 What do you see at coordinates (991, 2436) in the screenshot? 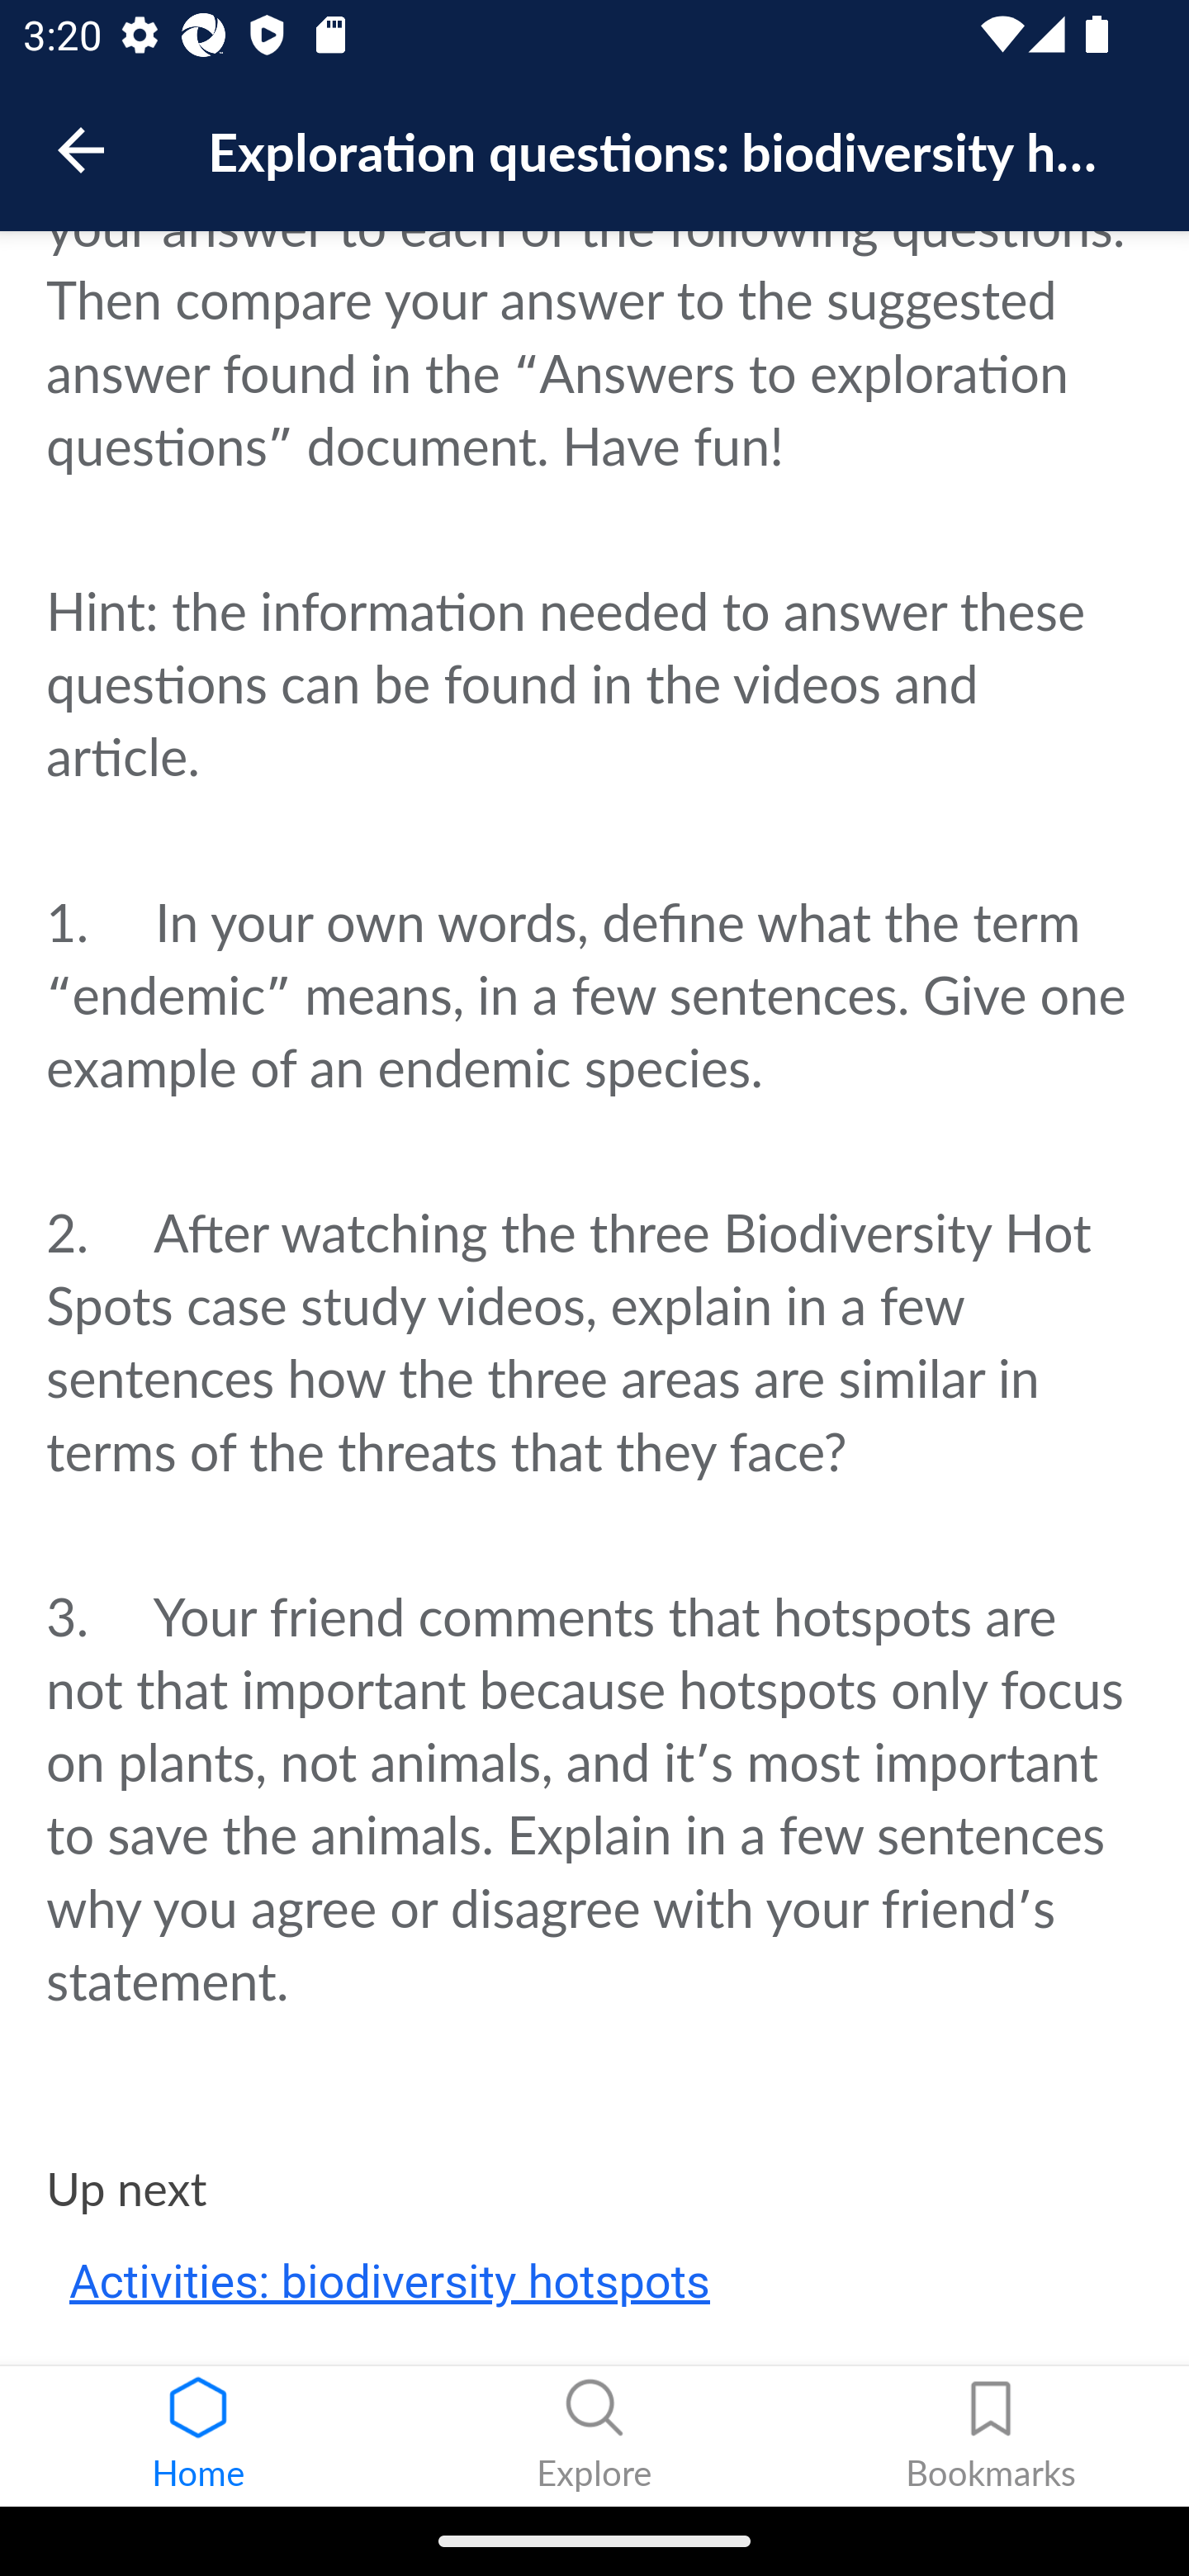
I see `Bookmarks` at bounding box center [991, 2436].